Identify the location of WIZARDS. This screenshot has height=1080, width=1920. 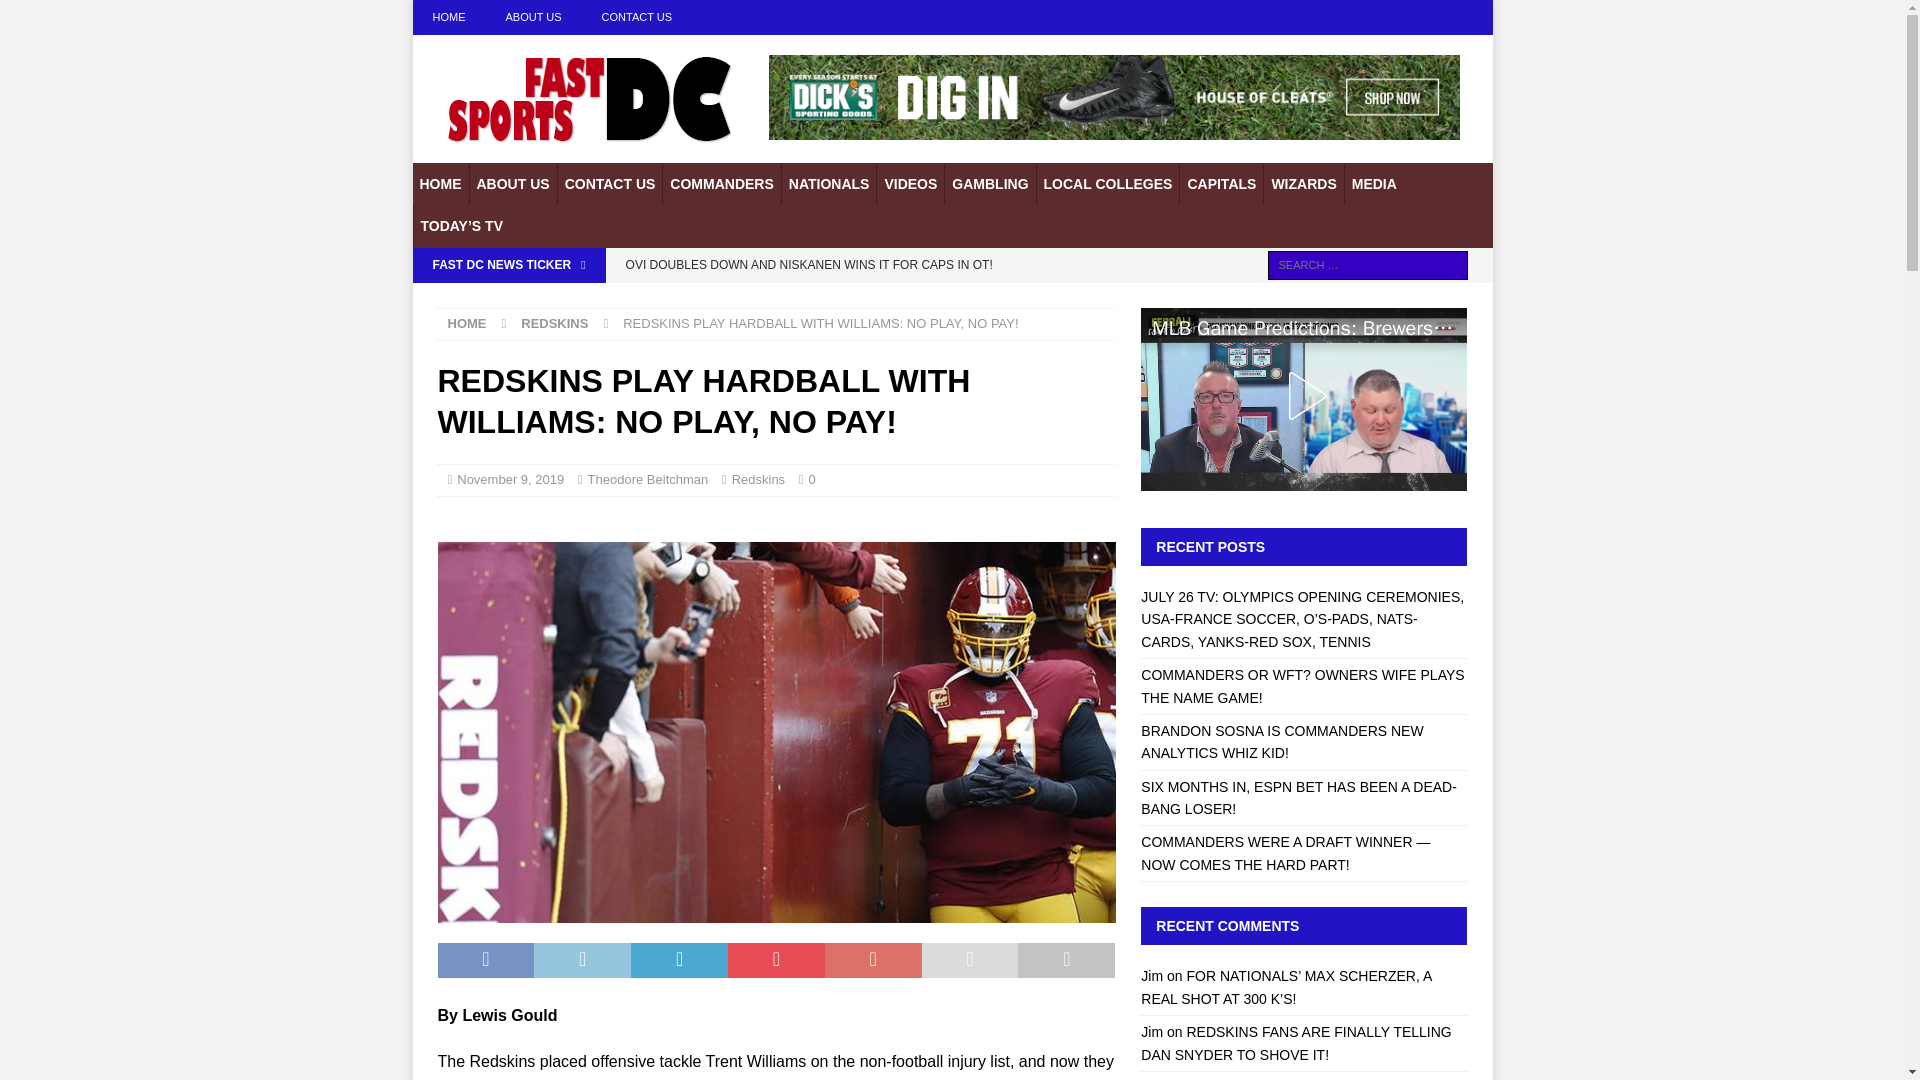
(1302, 184).